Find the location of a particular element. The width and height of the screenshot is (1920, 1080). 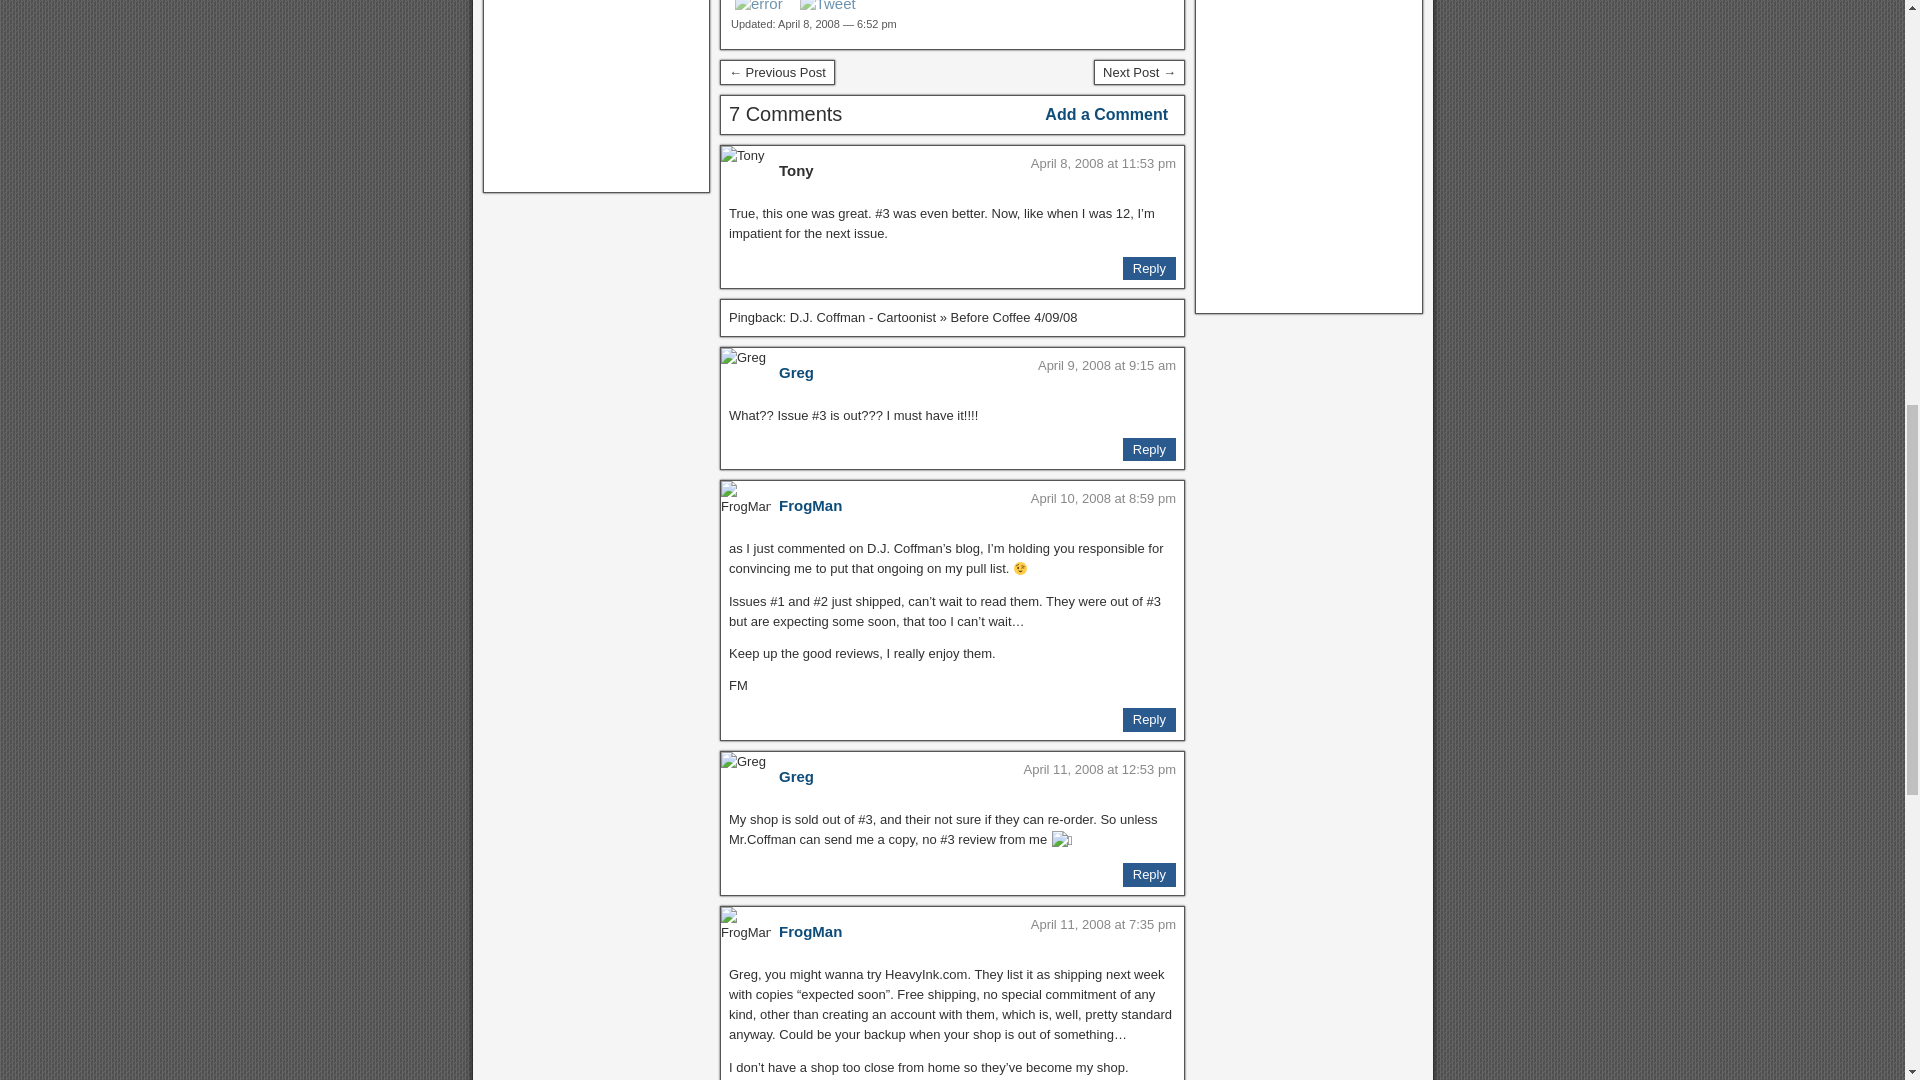

April 11, 2008 at 7:35 pm is located at coordinates (1103, 924).